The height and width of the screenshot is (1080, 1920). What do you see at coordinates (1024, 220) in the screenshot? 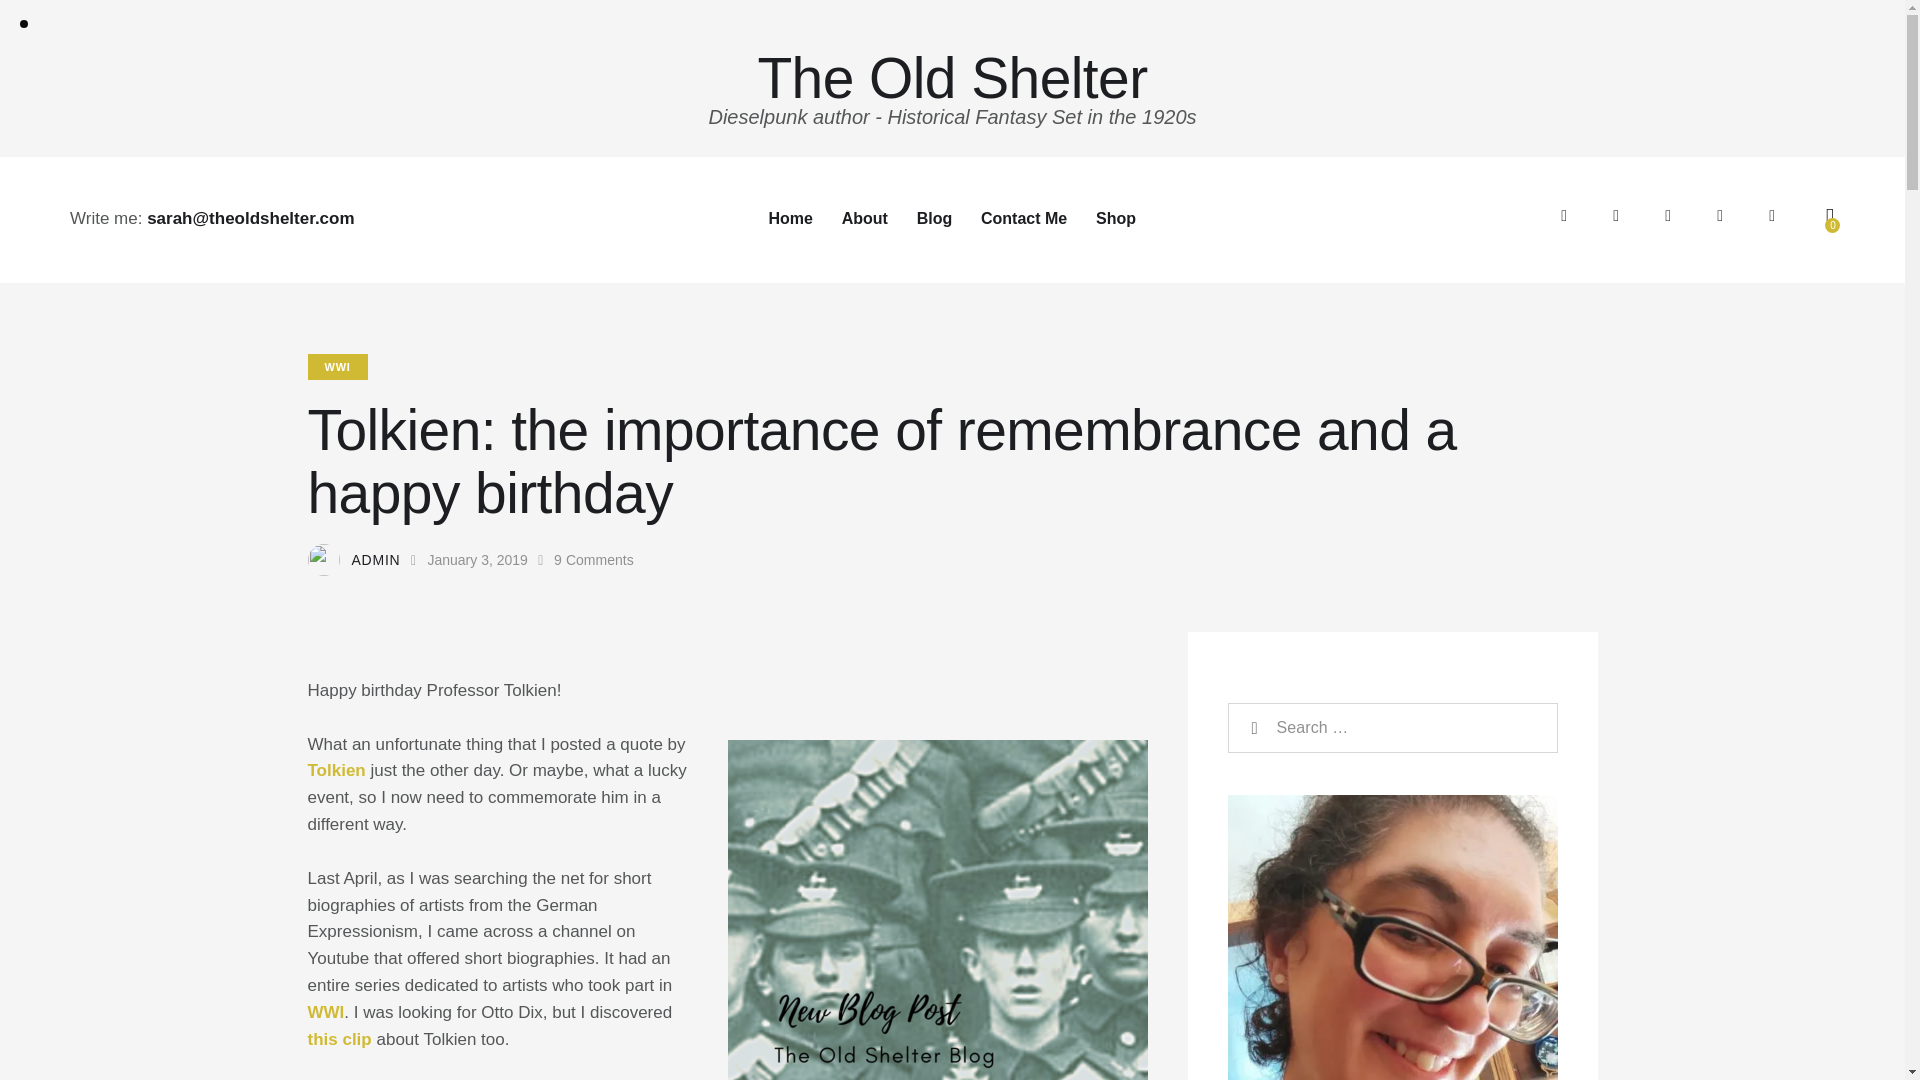
I see `Contact Me` at bounding box center [1024, 220].